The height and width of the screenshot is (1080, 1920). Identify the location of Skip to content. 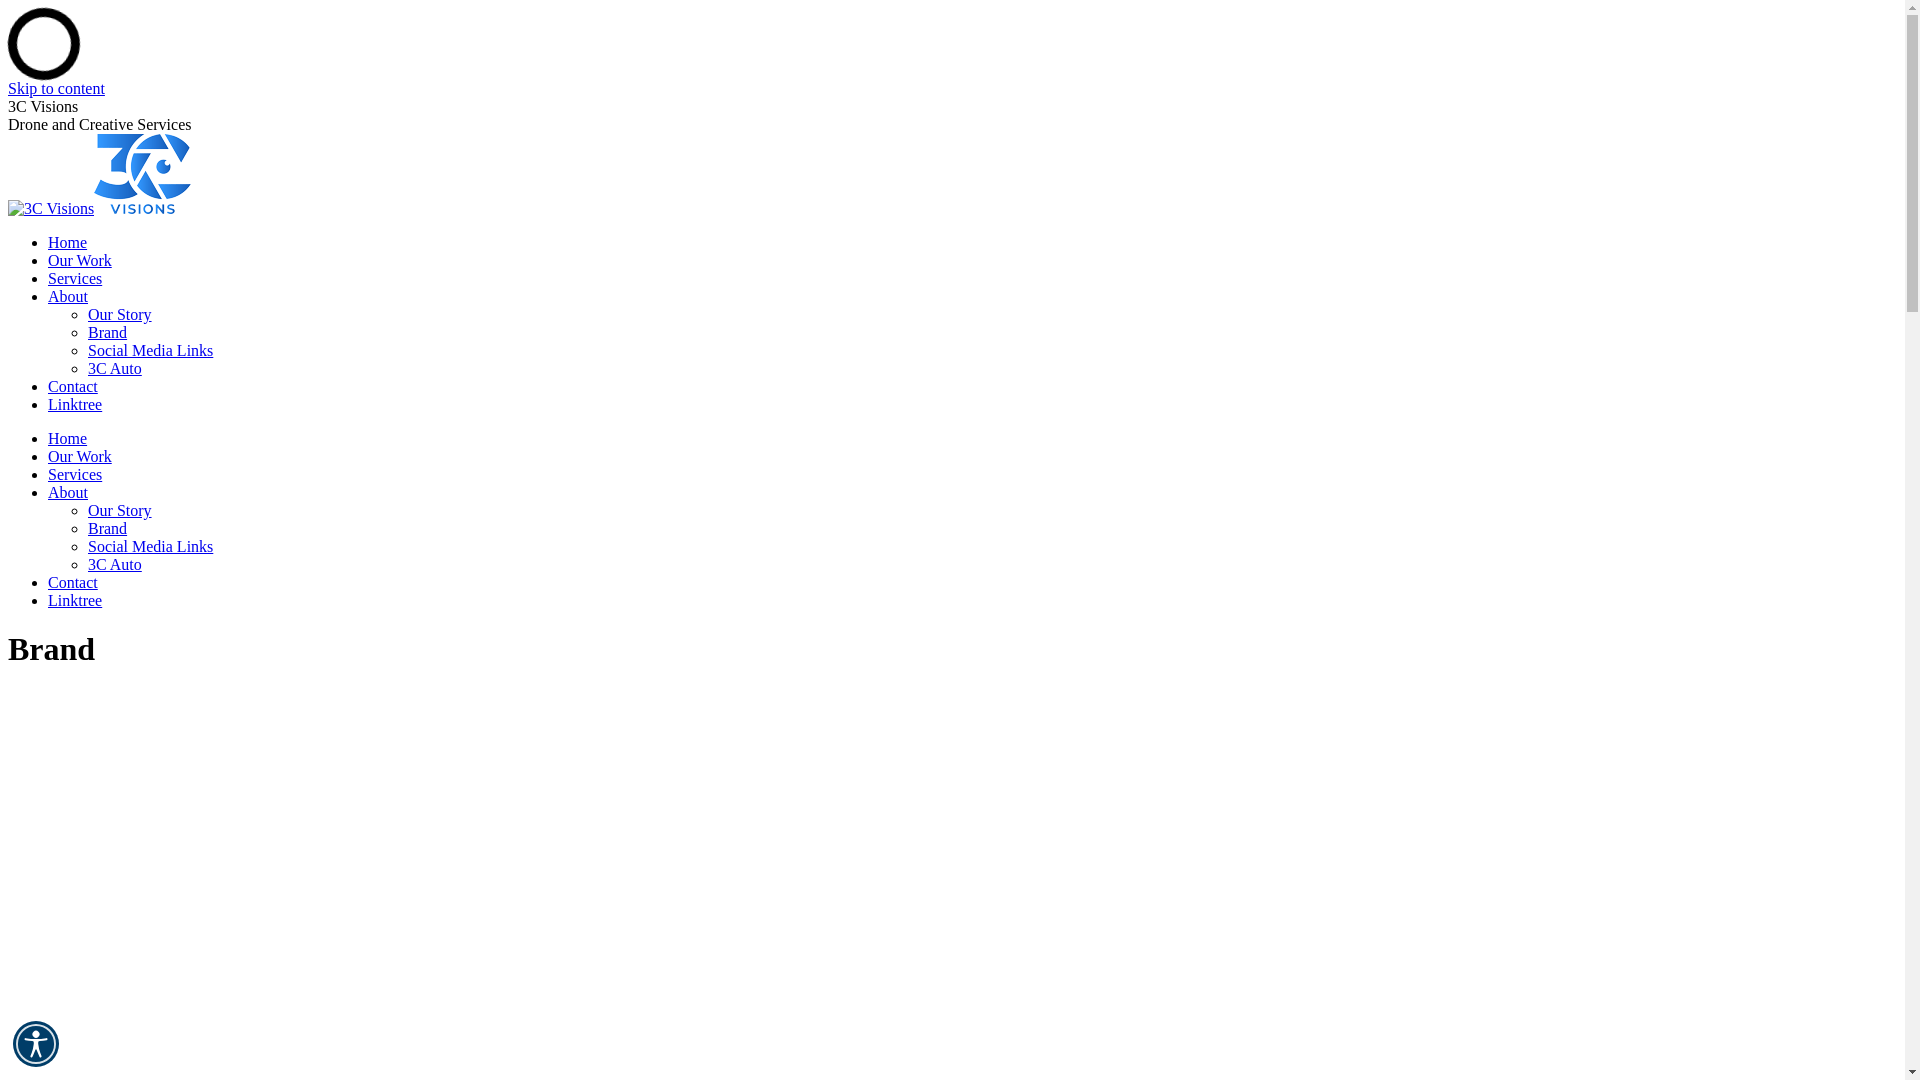
(56, 88).